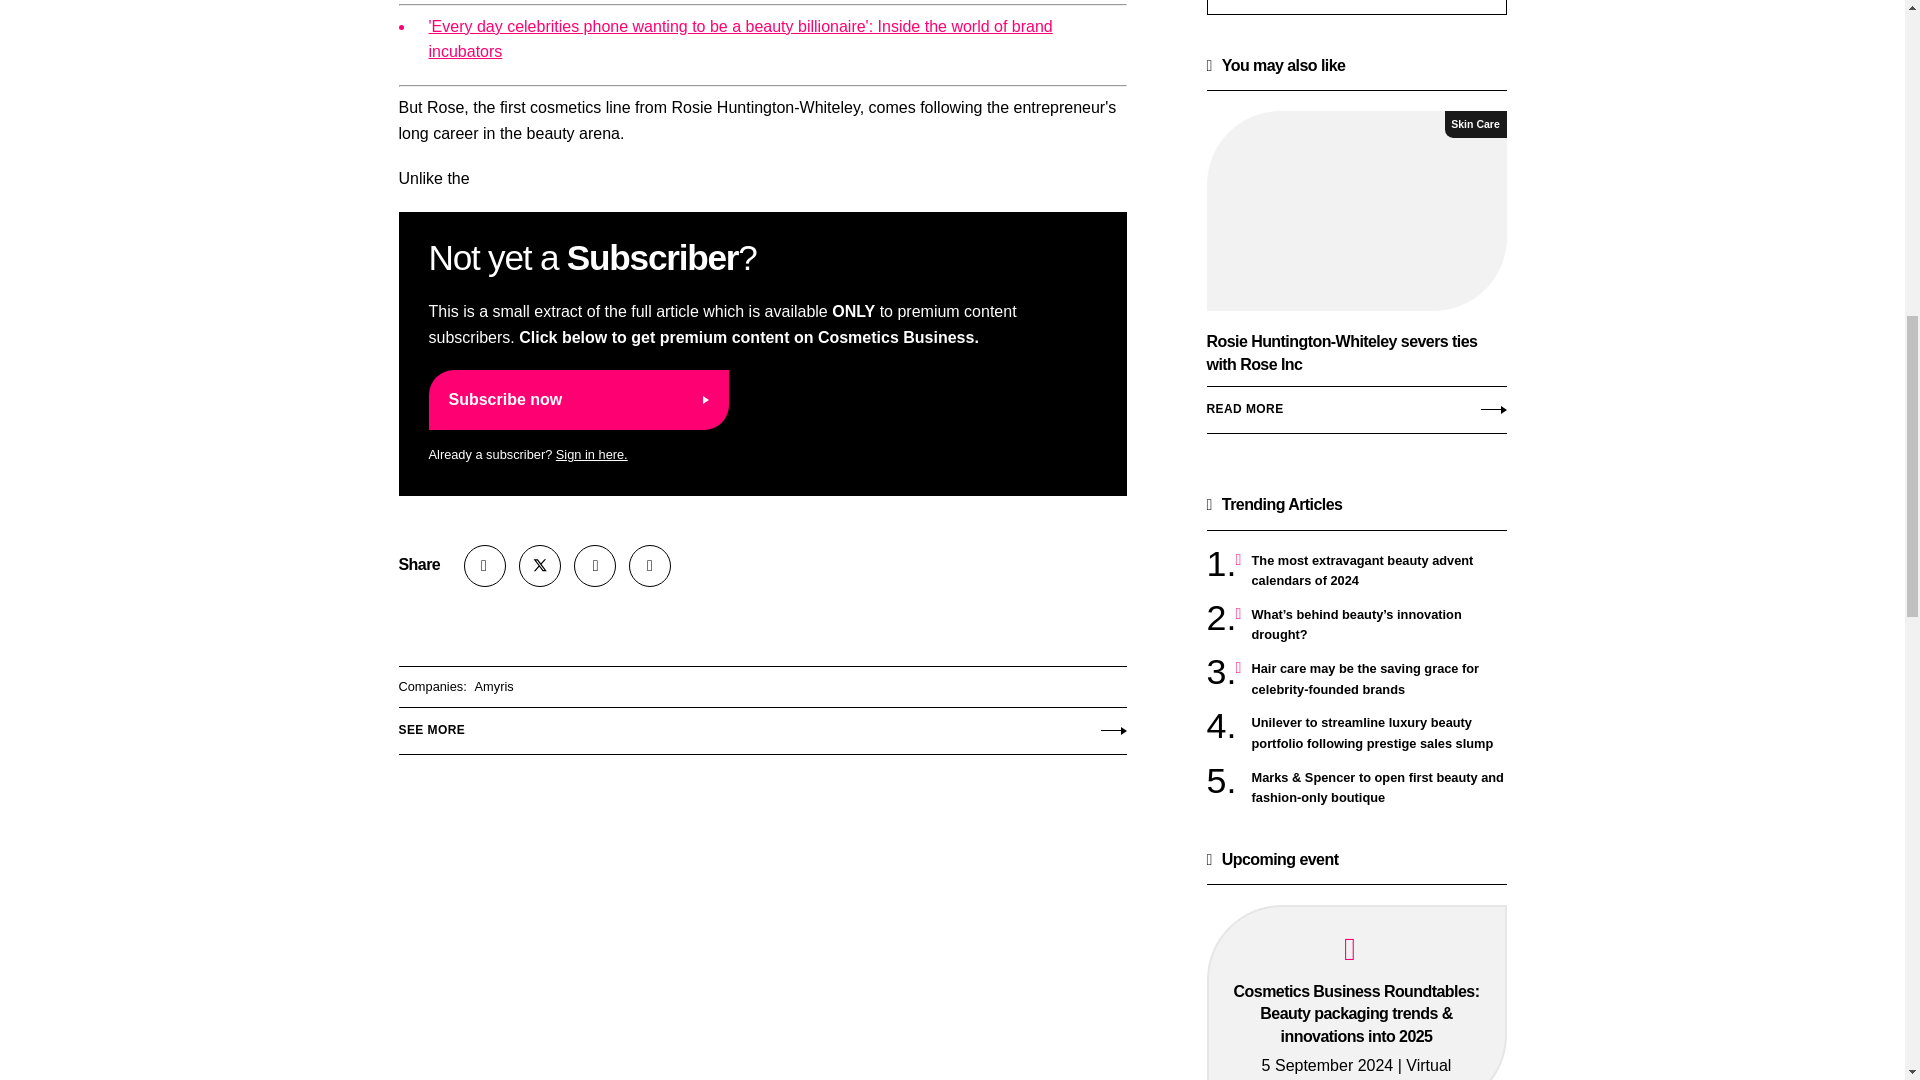 The image size is (1920, 1080). Describe the element at coordinates (485, 566) in the screenshot. I see `Share this article` at that location.